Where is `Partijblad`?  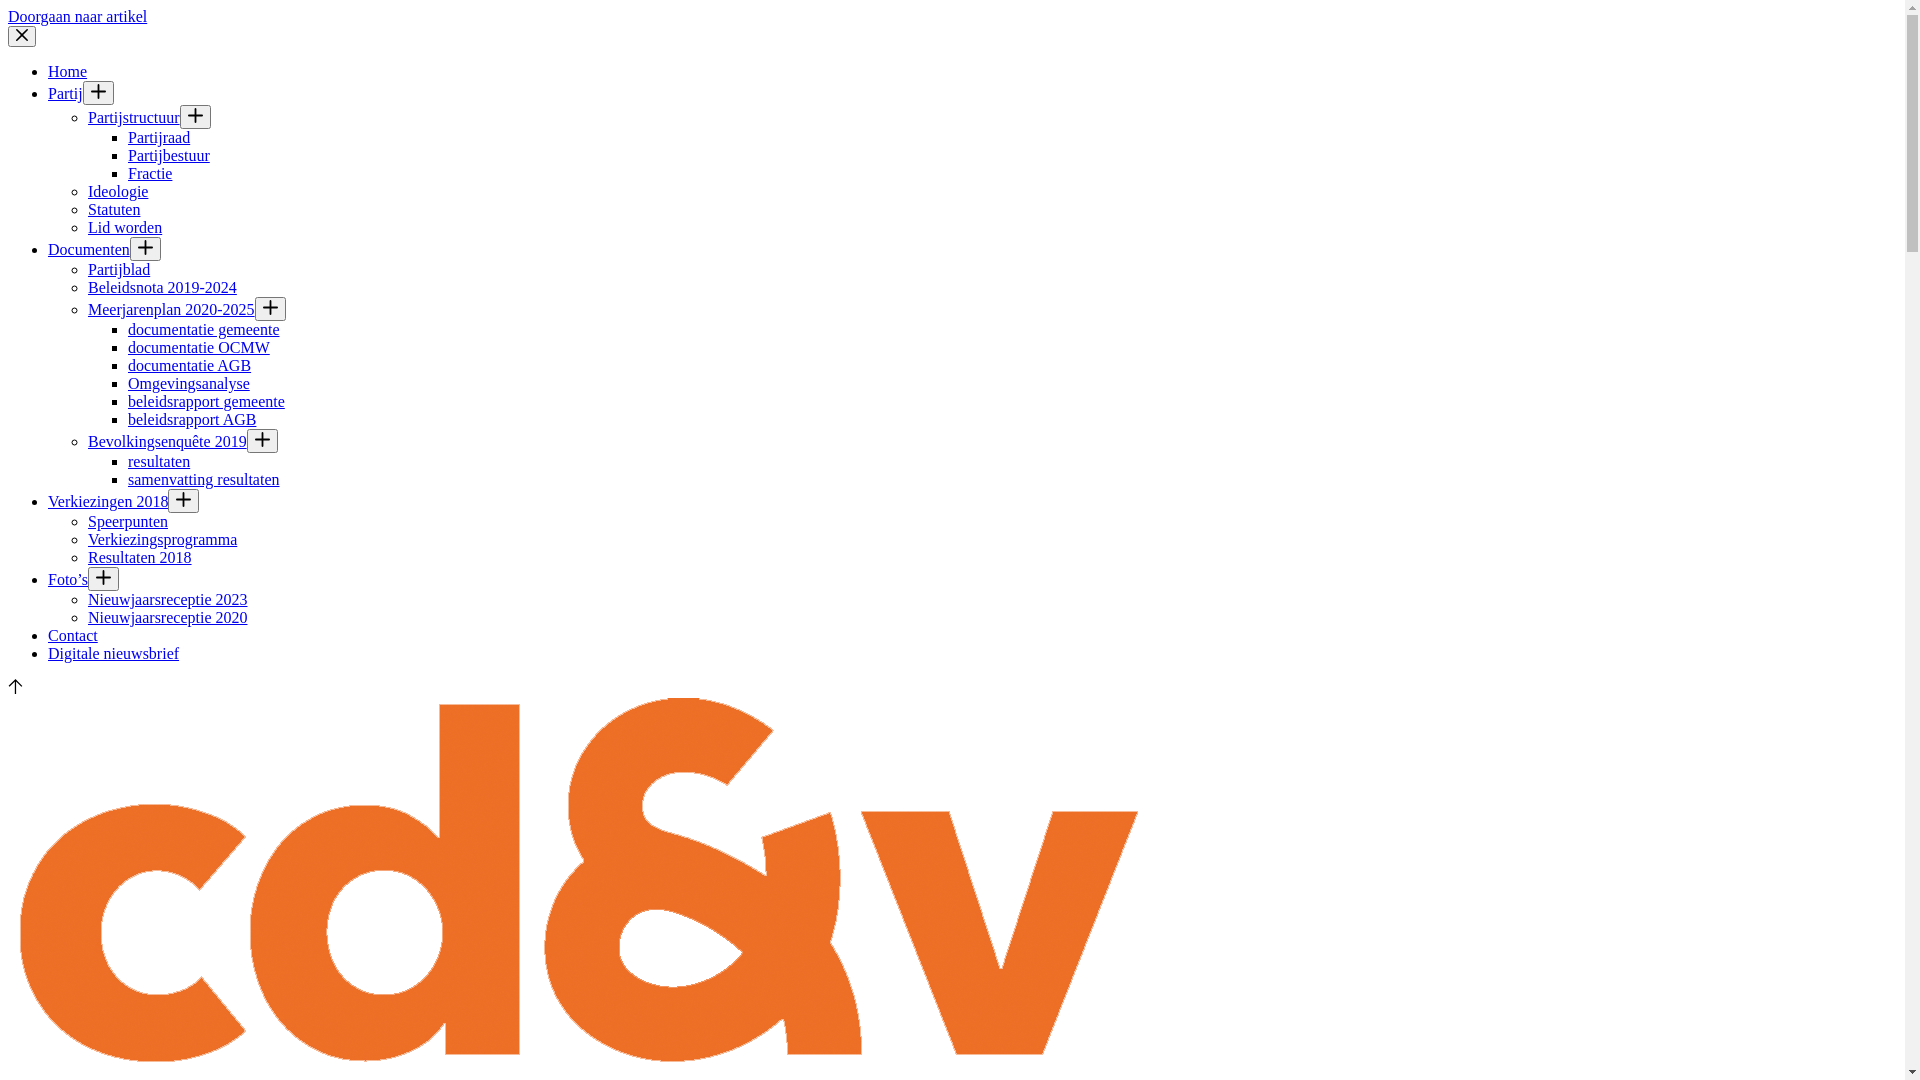 Partijblad is located at coordinates (119, 270).